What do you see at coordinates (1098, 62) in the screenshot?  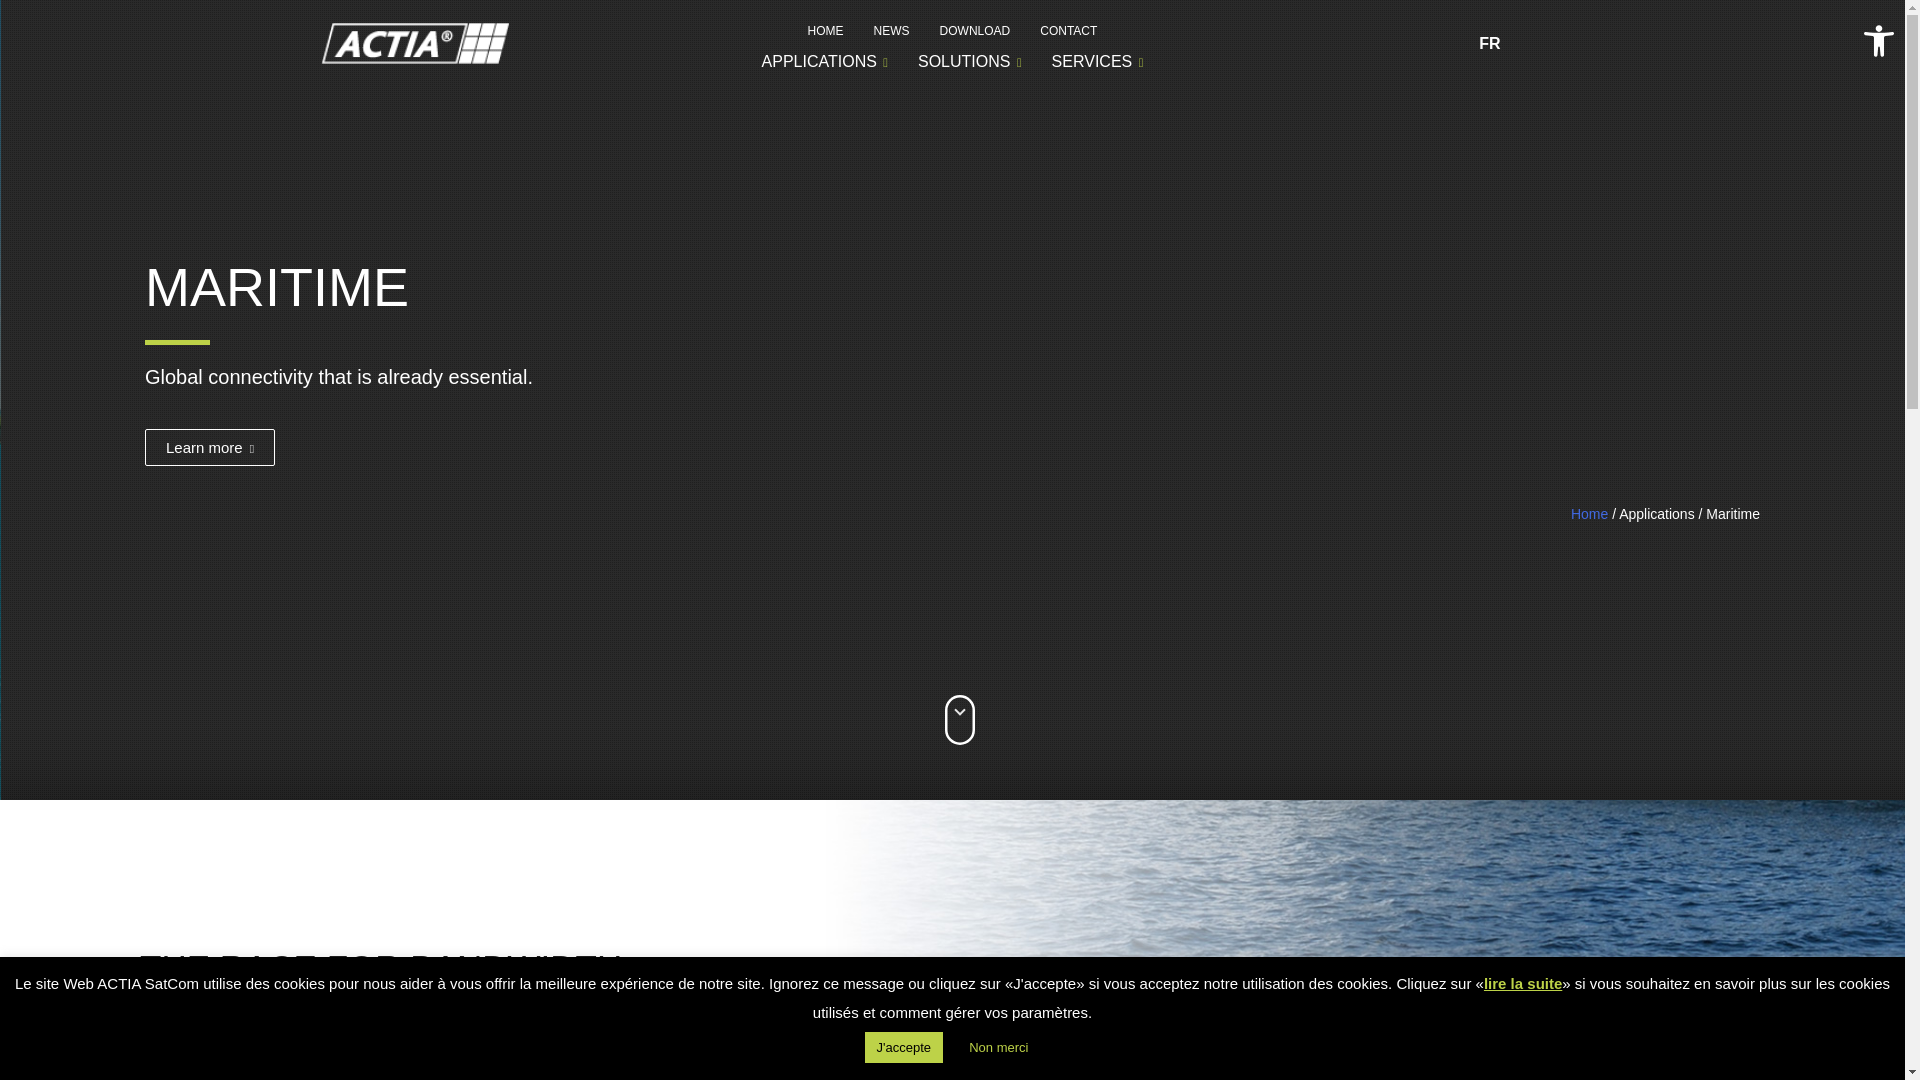 I see `SERVICES` at bounding box center [1098, 62].